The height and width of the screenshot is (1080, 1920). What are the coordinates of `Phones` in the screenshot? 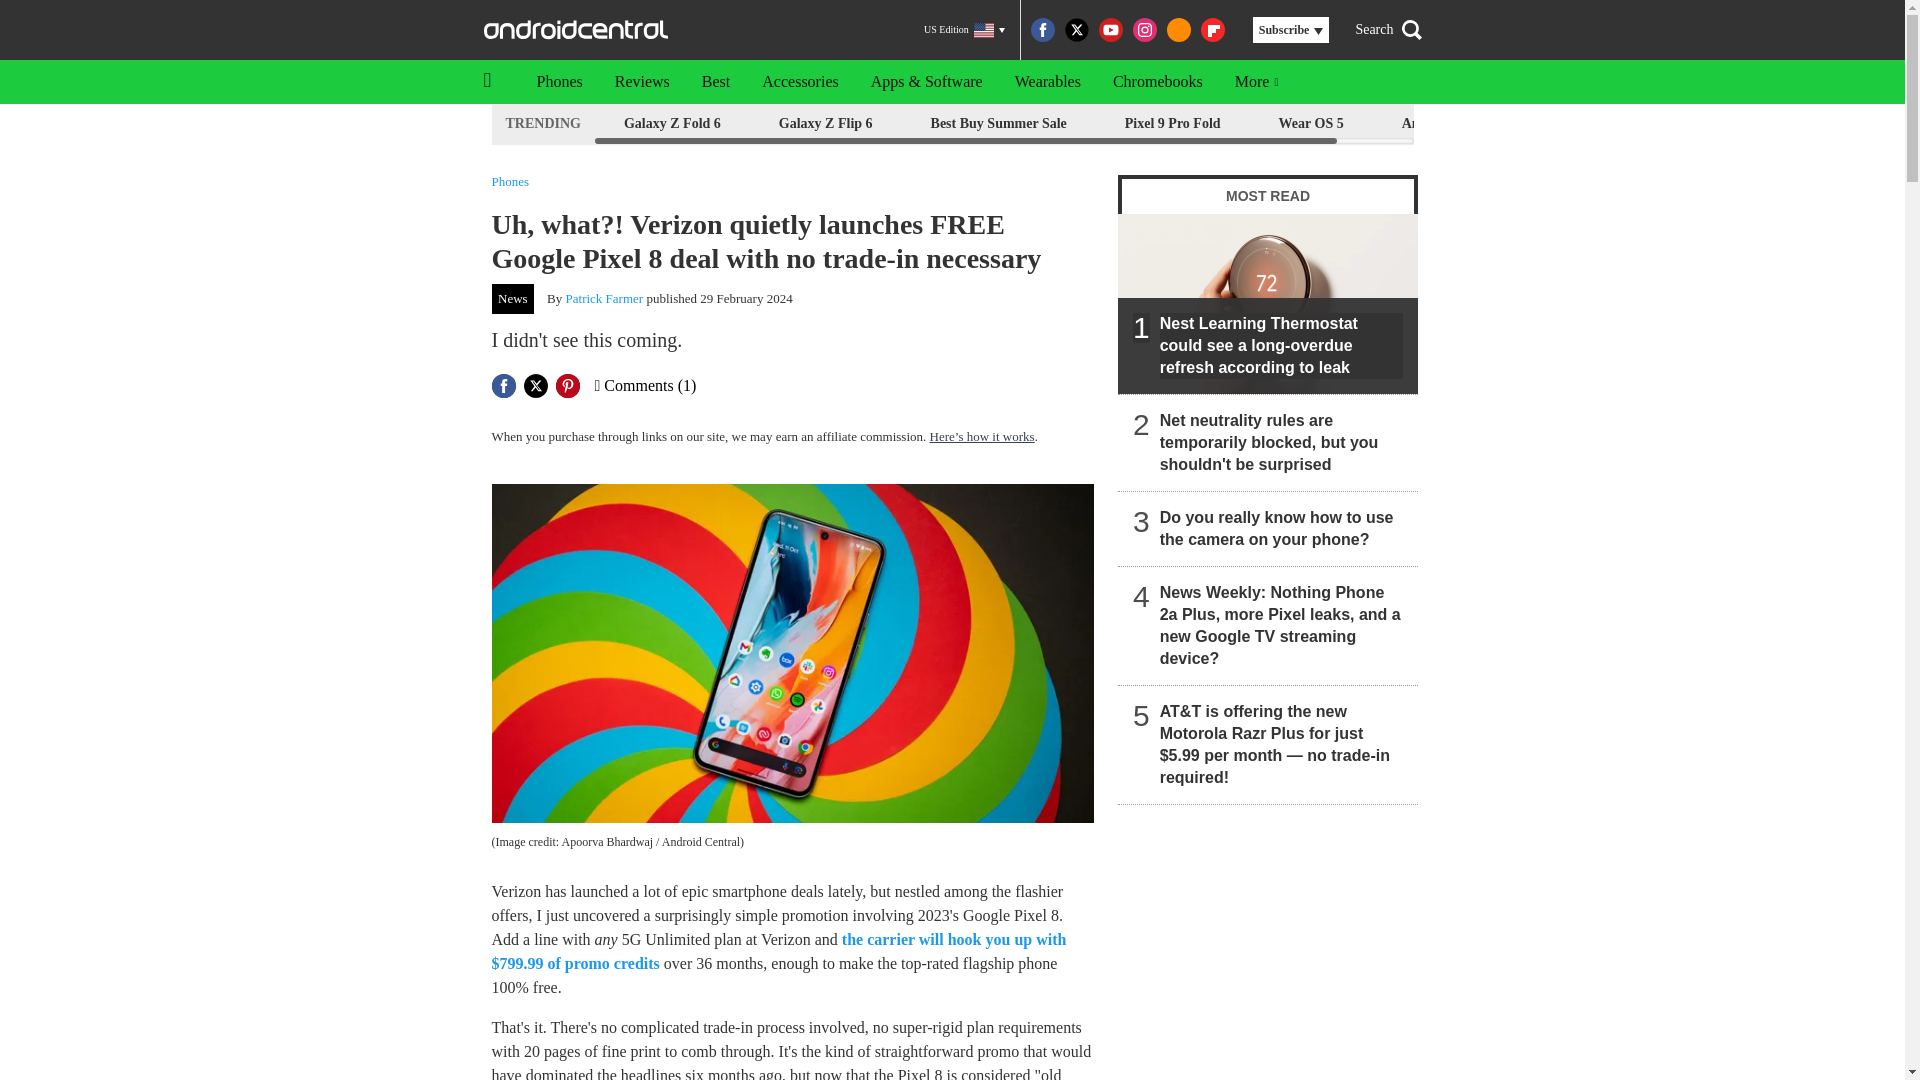 It's located at (558, 82).